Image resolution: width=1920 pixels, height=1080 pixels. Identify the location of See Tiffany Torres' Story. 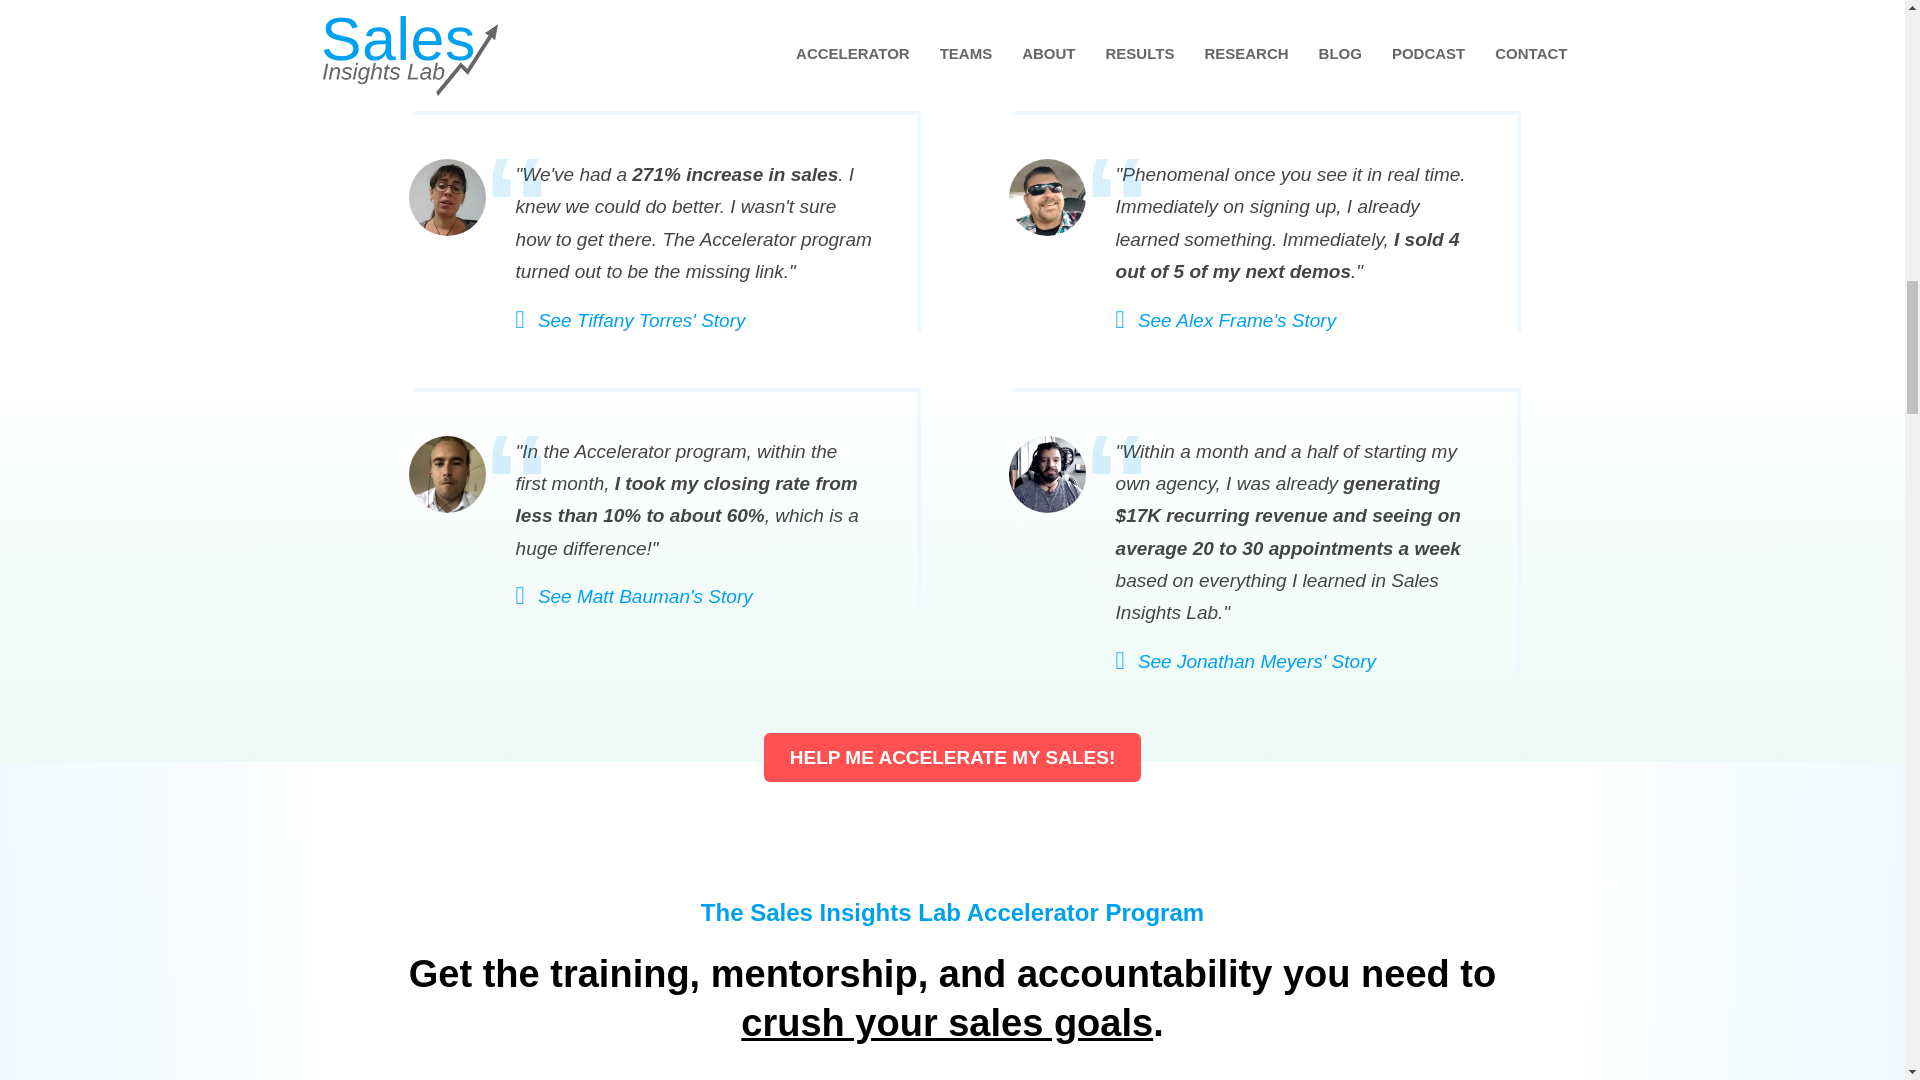
(631, 320).